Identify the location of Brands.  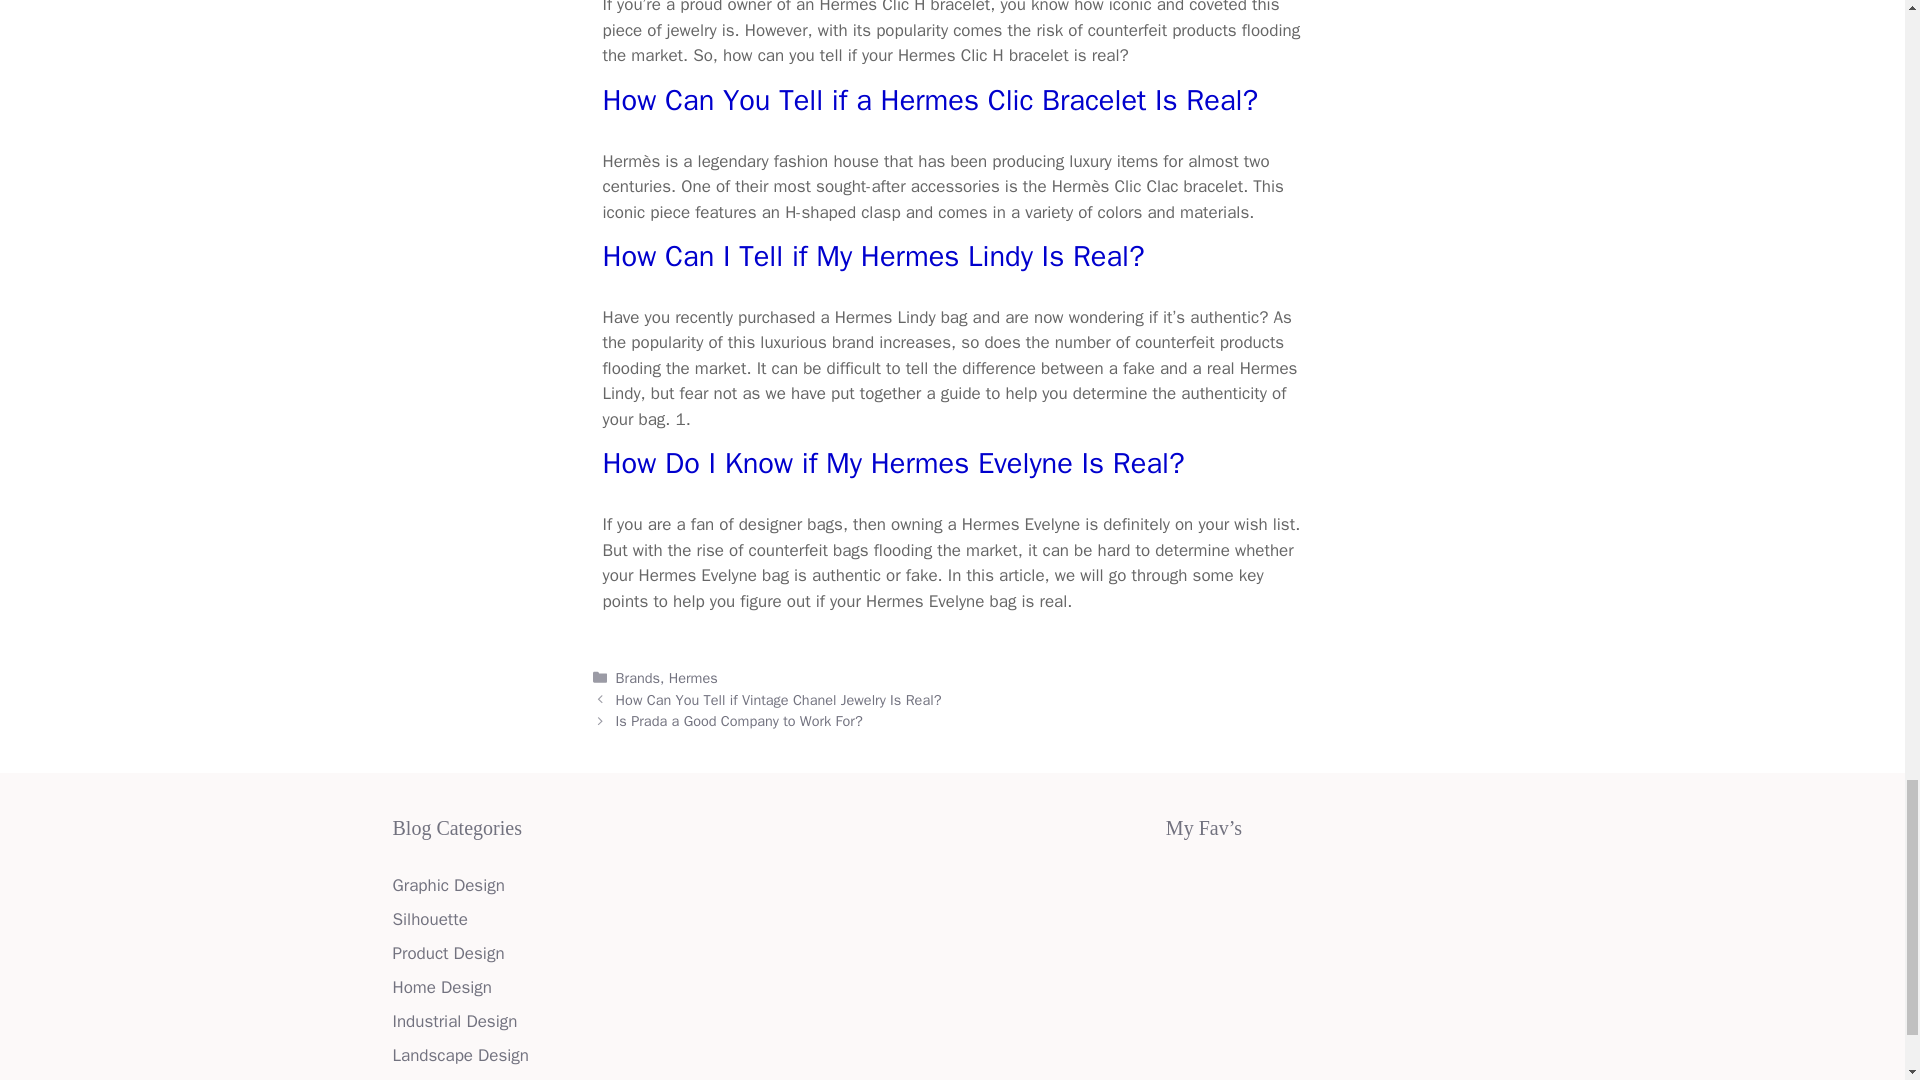
(638, 677).